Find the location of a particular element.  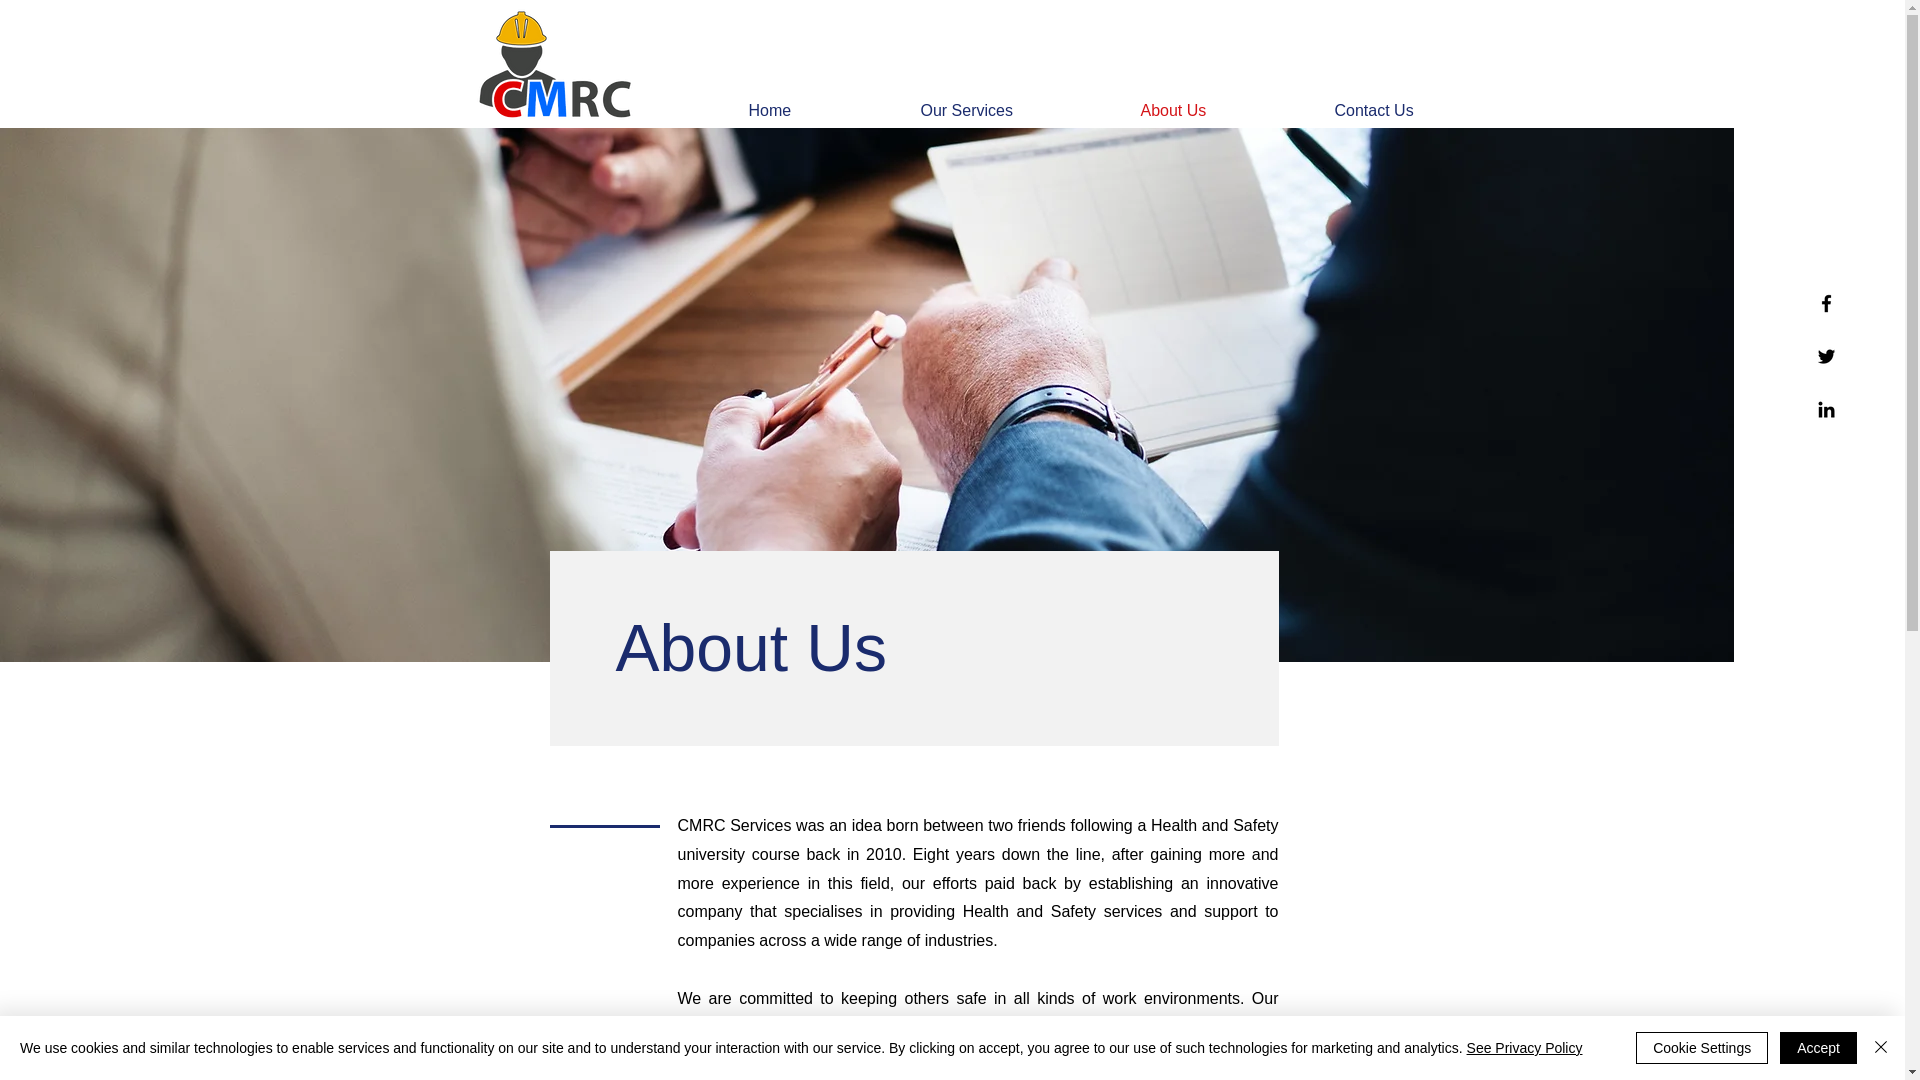

Accept is located at coordinates (1818, 1048).